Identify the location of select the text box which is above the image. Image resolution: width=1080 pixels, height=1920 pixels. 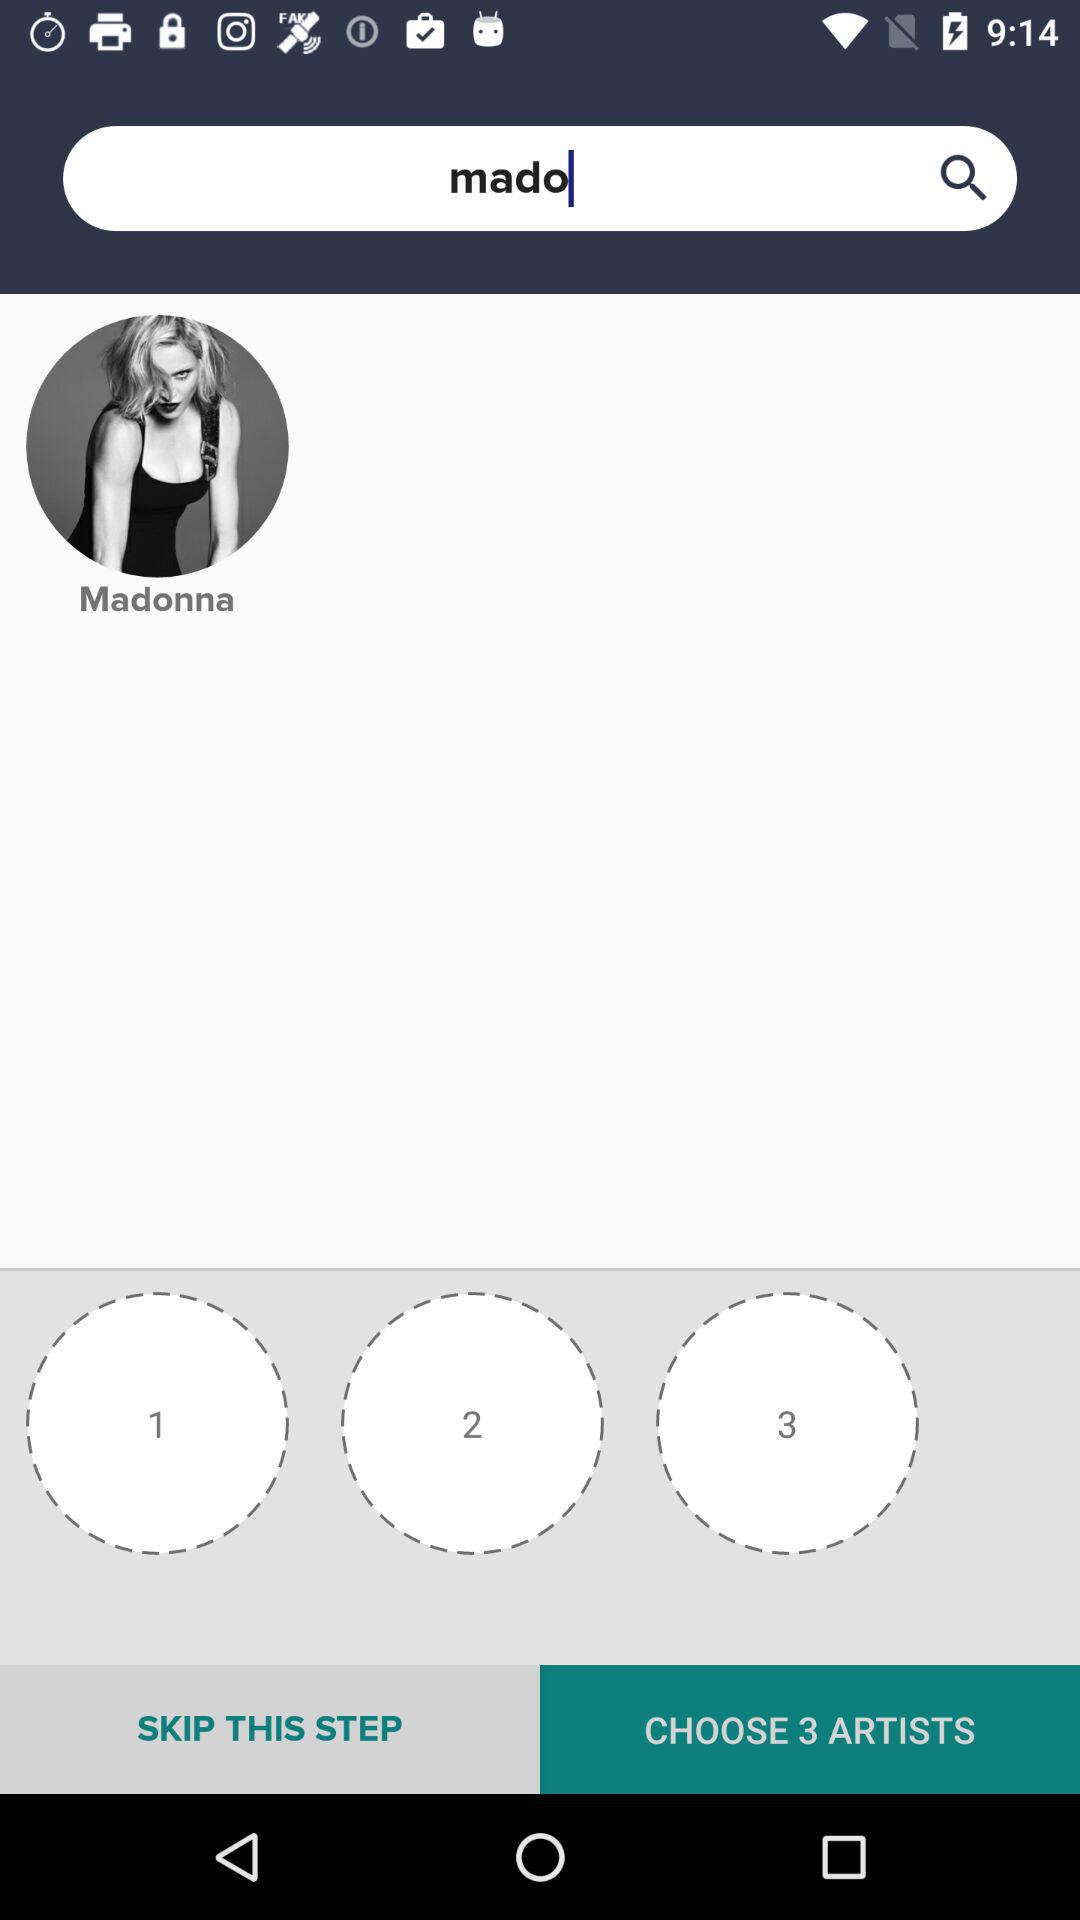
(540, 178).